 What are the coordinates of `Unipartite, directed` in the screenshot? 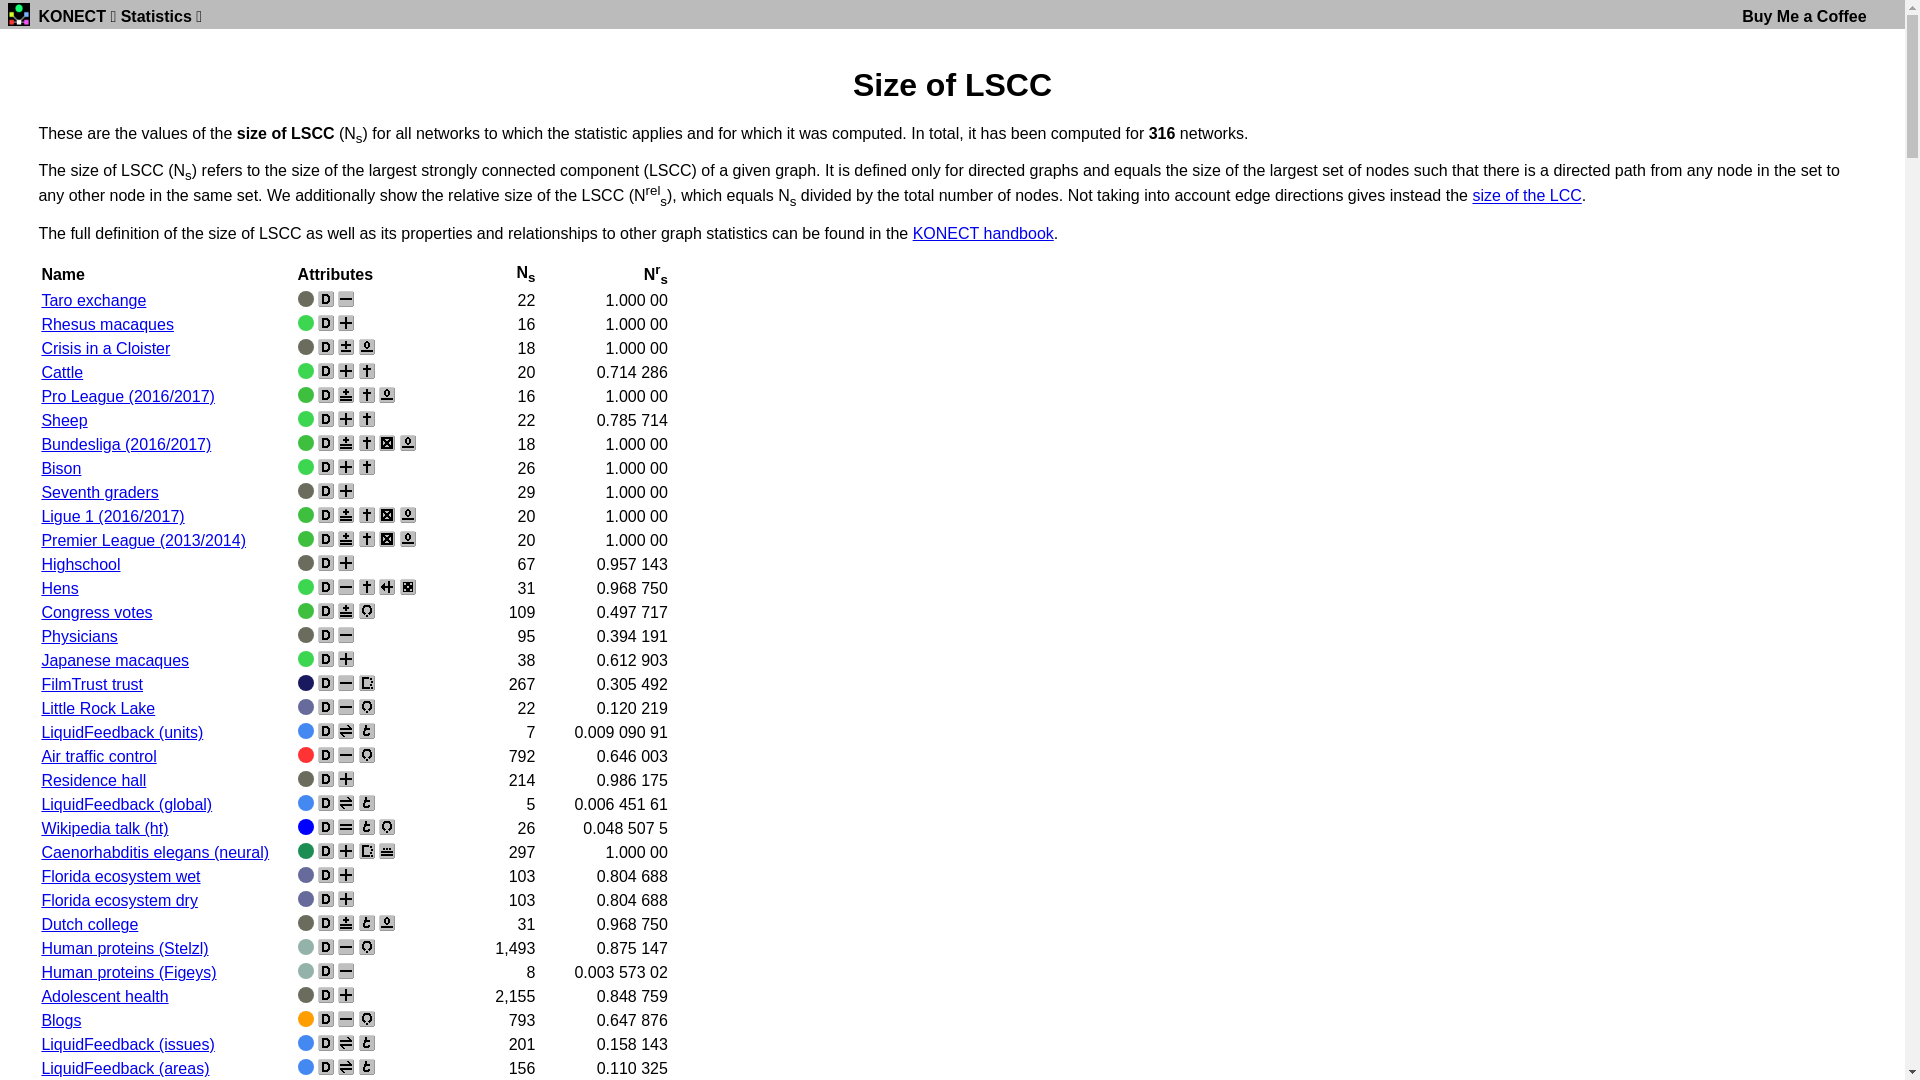 It's located at (326, 467).